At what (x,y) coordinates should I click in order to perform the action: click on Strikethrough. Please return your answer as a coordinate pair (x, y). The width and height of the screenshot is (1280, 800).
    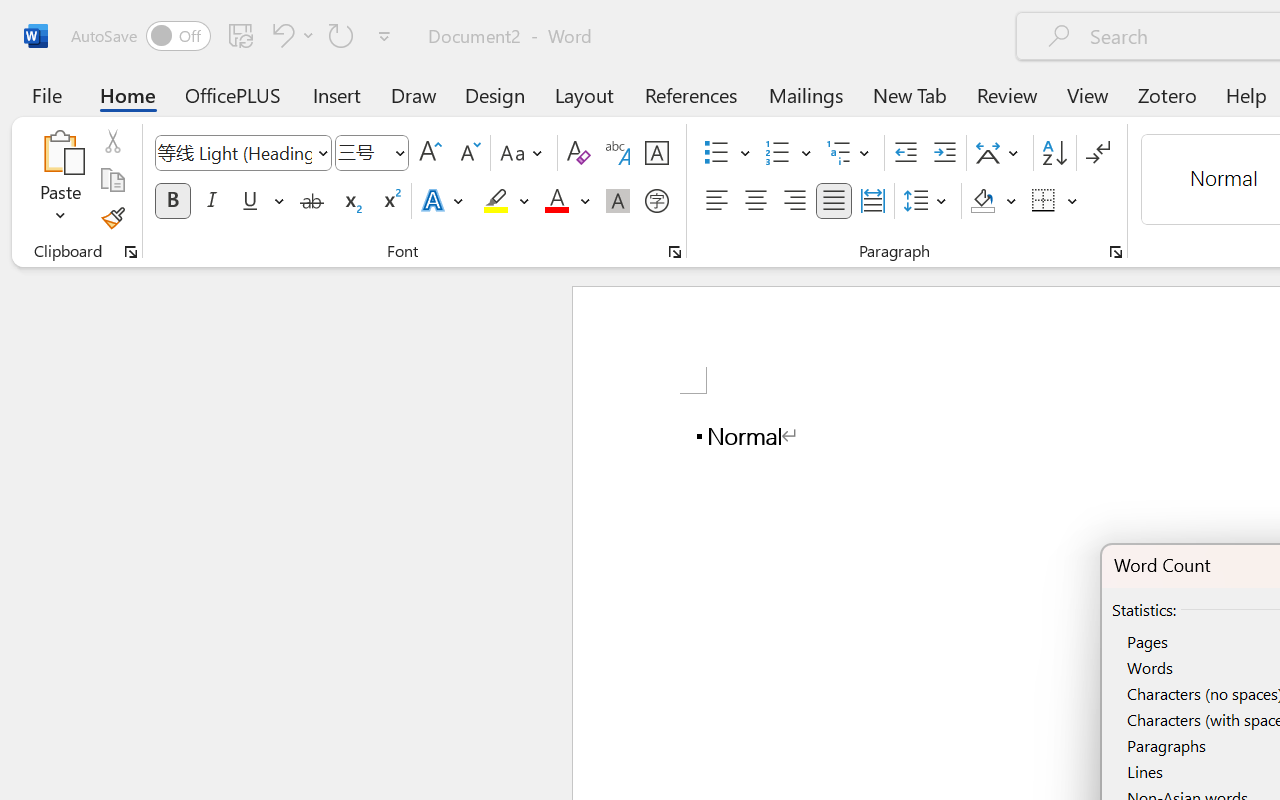
    Looking at the image, I should click on (312, 201).